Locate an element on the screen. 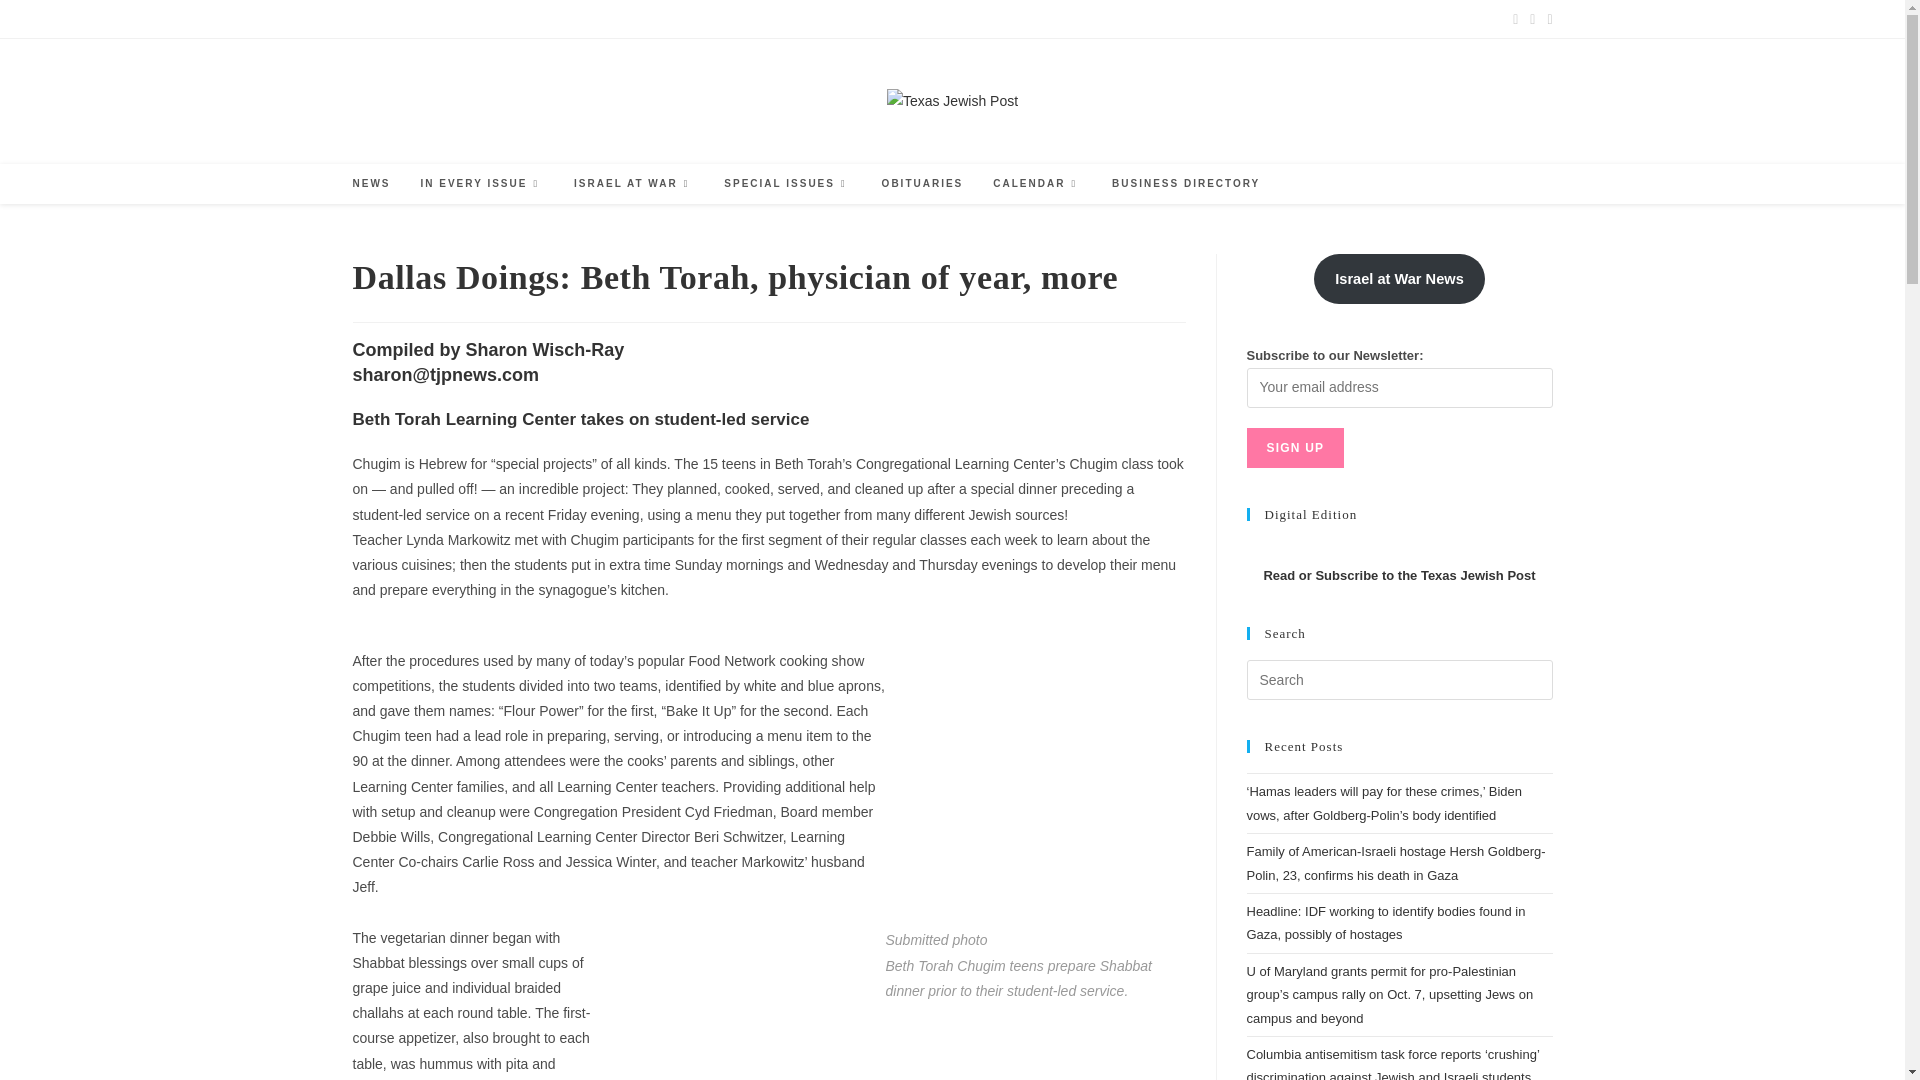 This screenshot has width=1920, height=1080. Newsletter is located at coordinates (773, 18).